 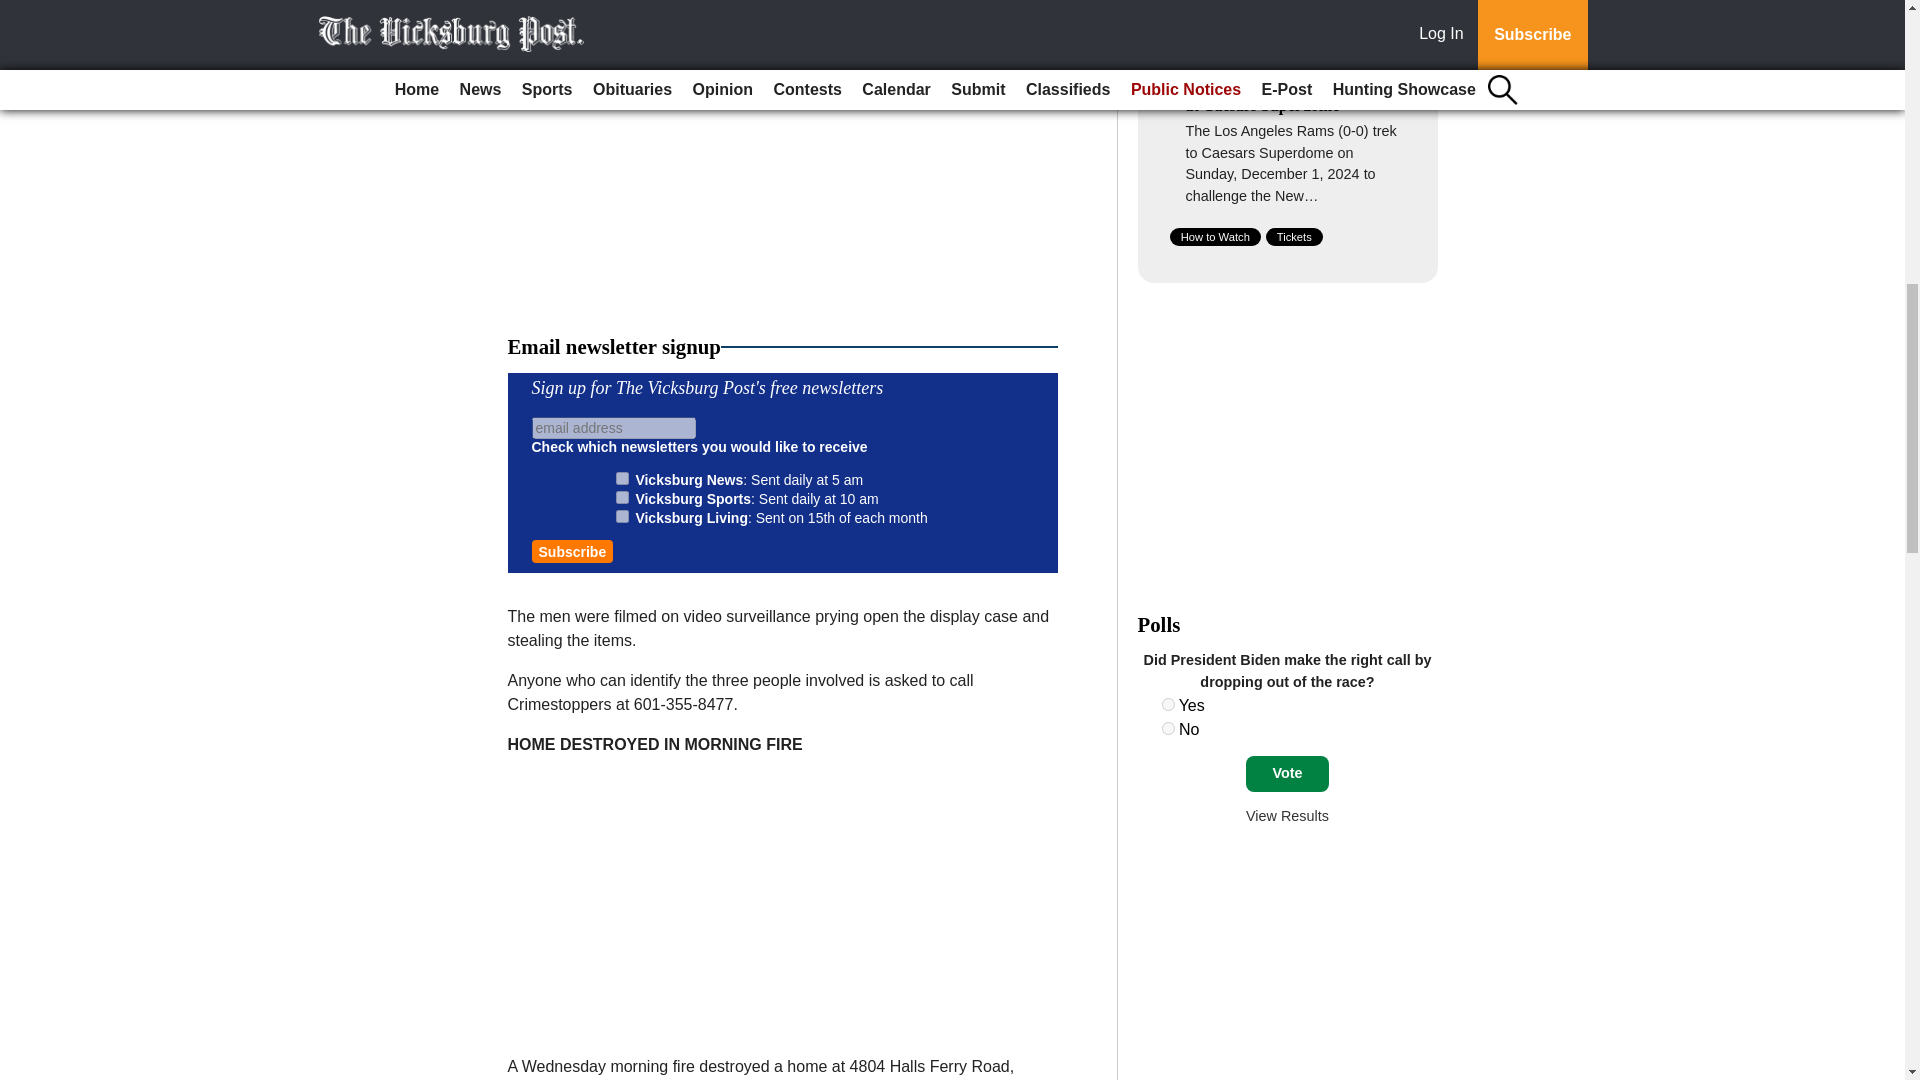 I want to click on Subscribe, so click(x=572, y=551).